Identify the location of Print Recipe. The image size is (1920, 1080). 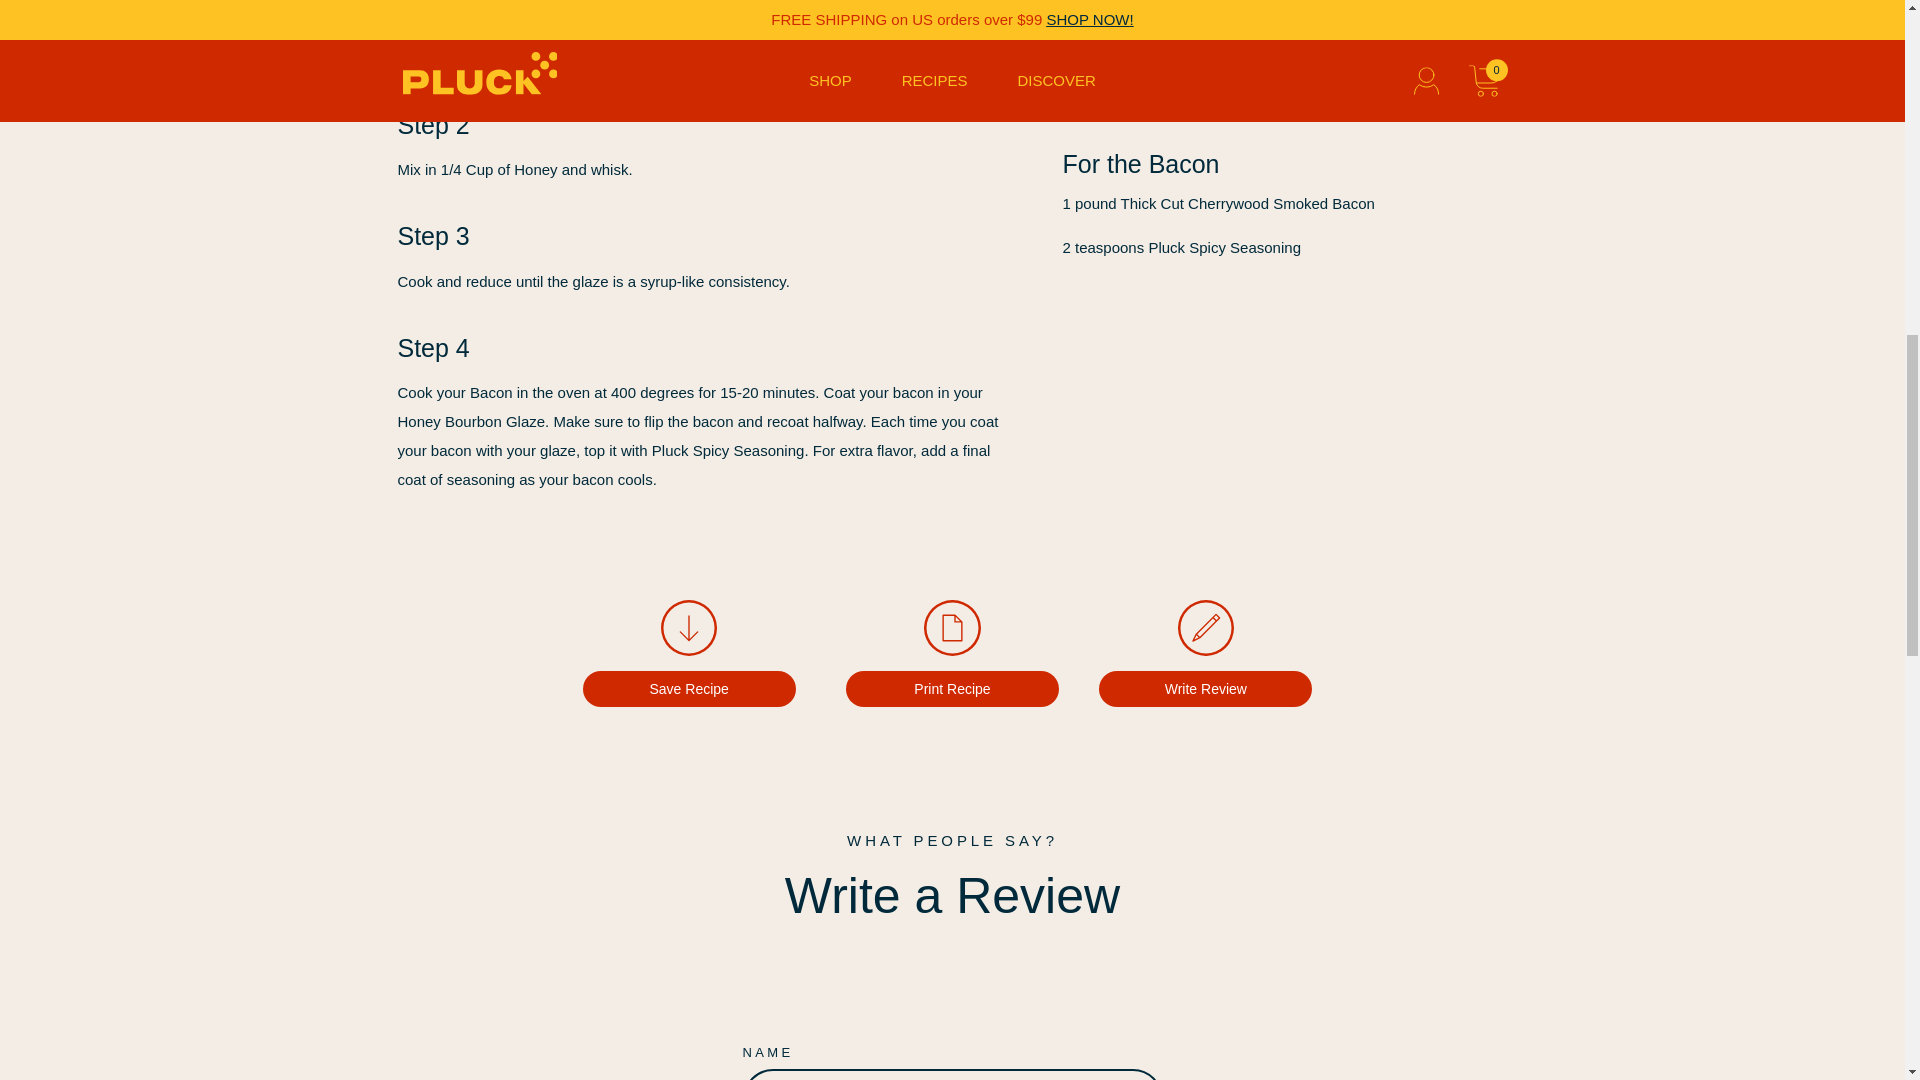
(952, 654).